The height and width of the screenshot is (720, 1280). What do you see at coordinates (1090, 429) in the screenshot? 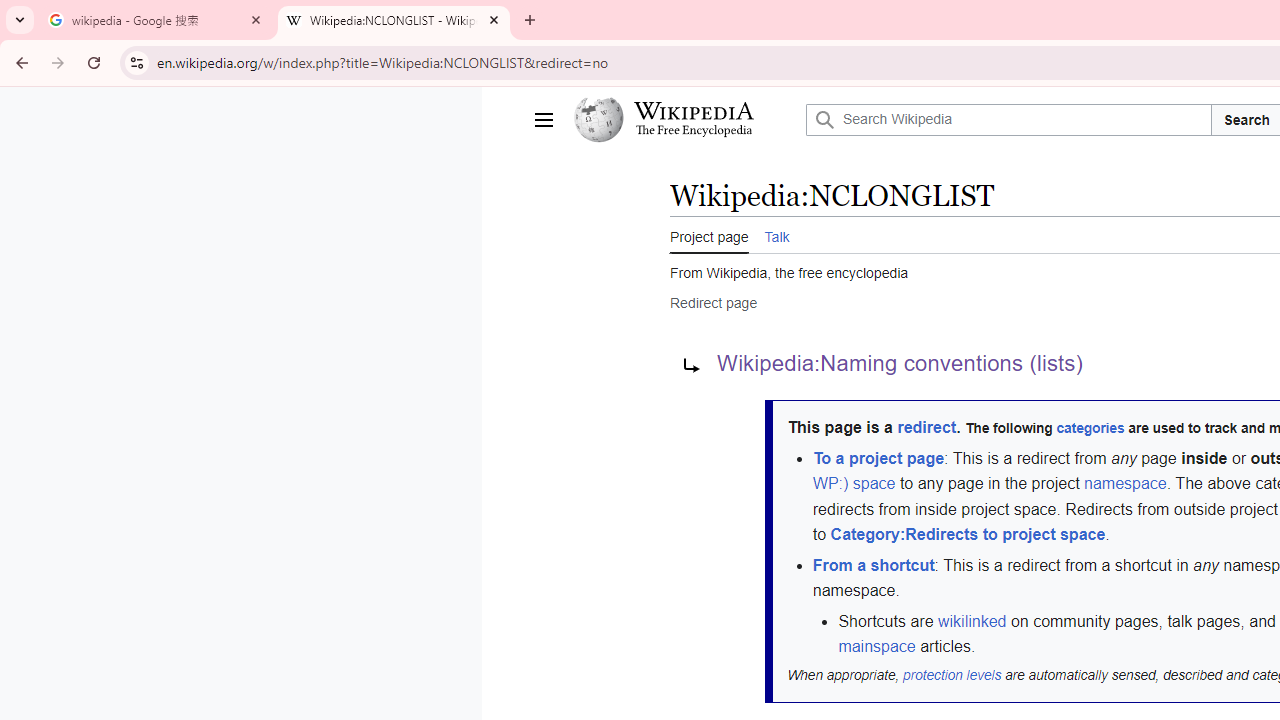
I see `categories` at bounding box center [1090, 429].